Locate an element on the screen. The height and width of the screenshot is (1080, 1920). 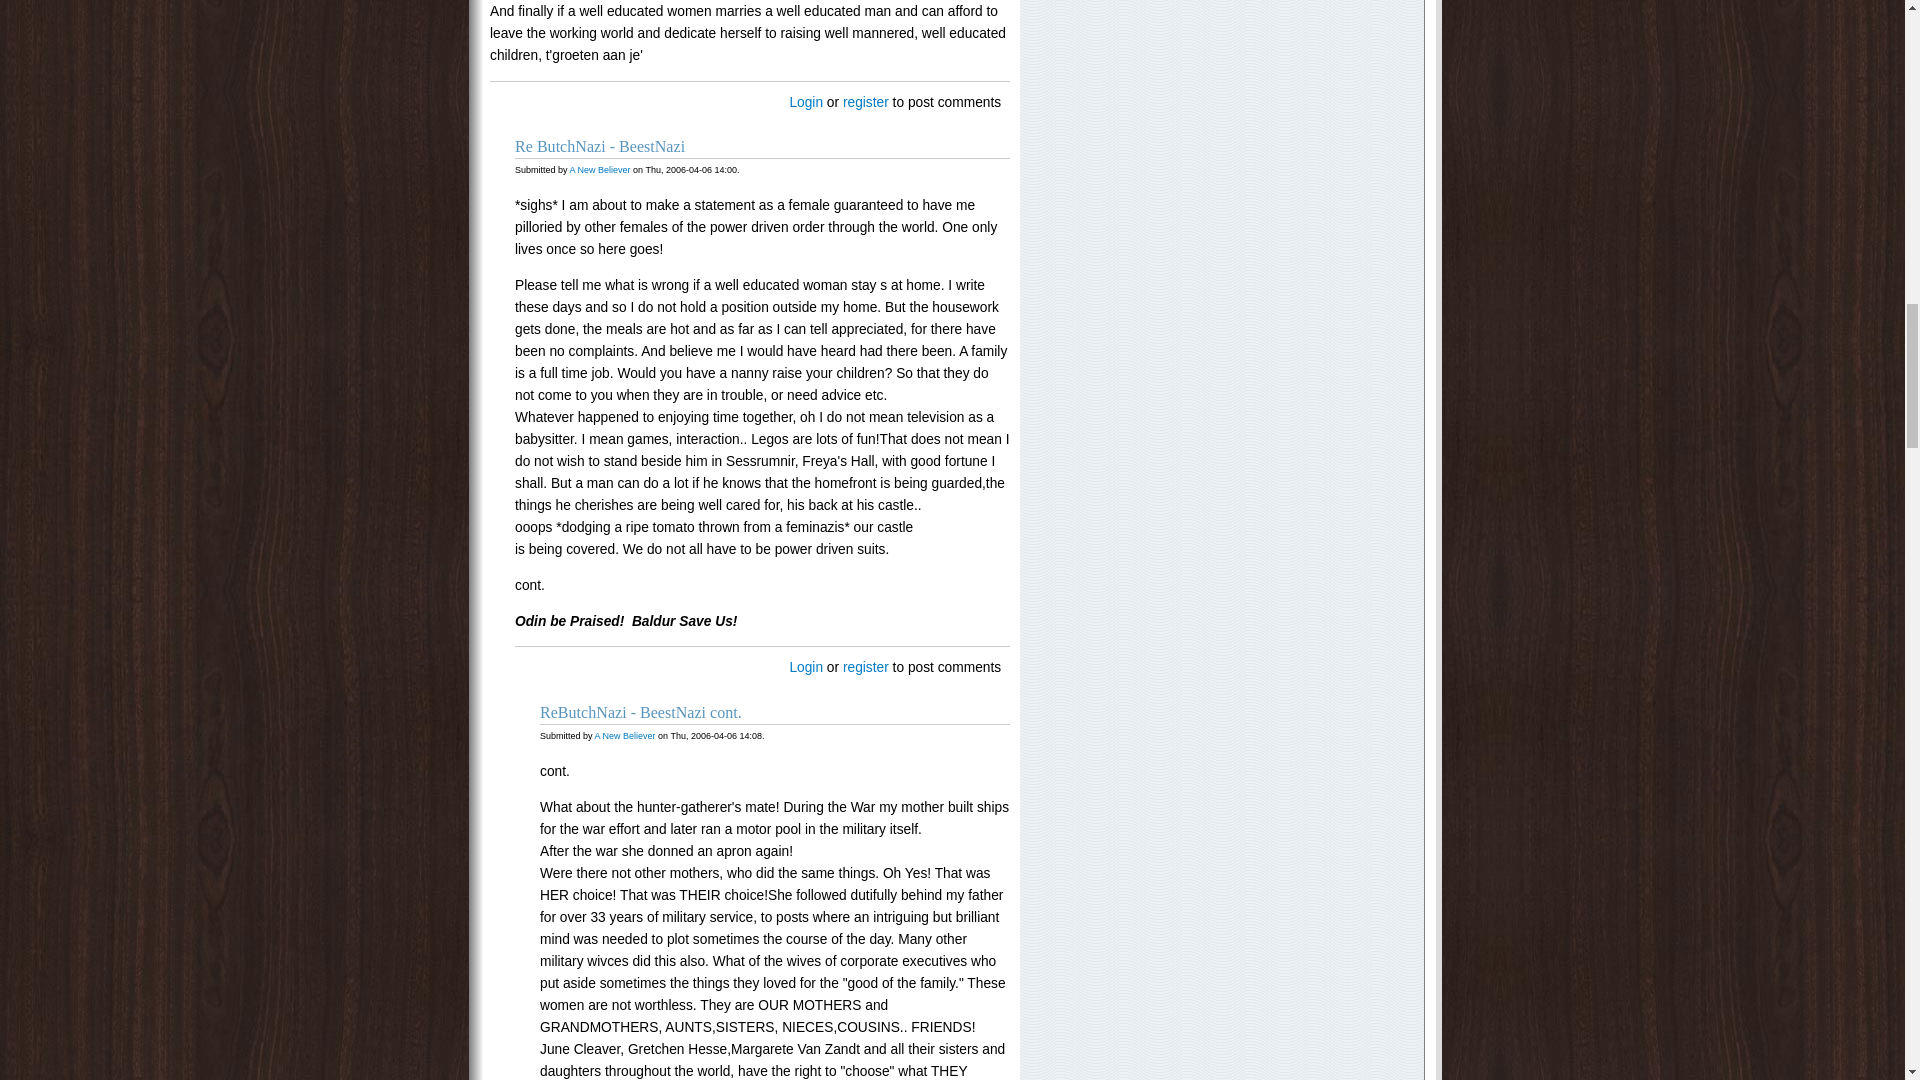
register is located at coordinates (865, 667).